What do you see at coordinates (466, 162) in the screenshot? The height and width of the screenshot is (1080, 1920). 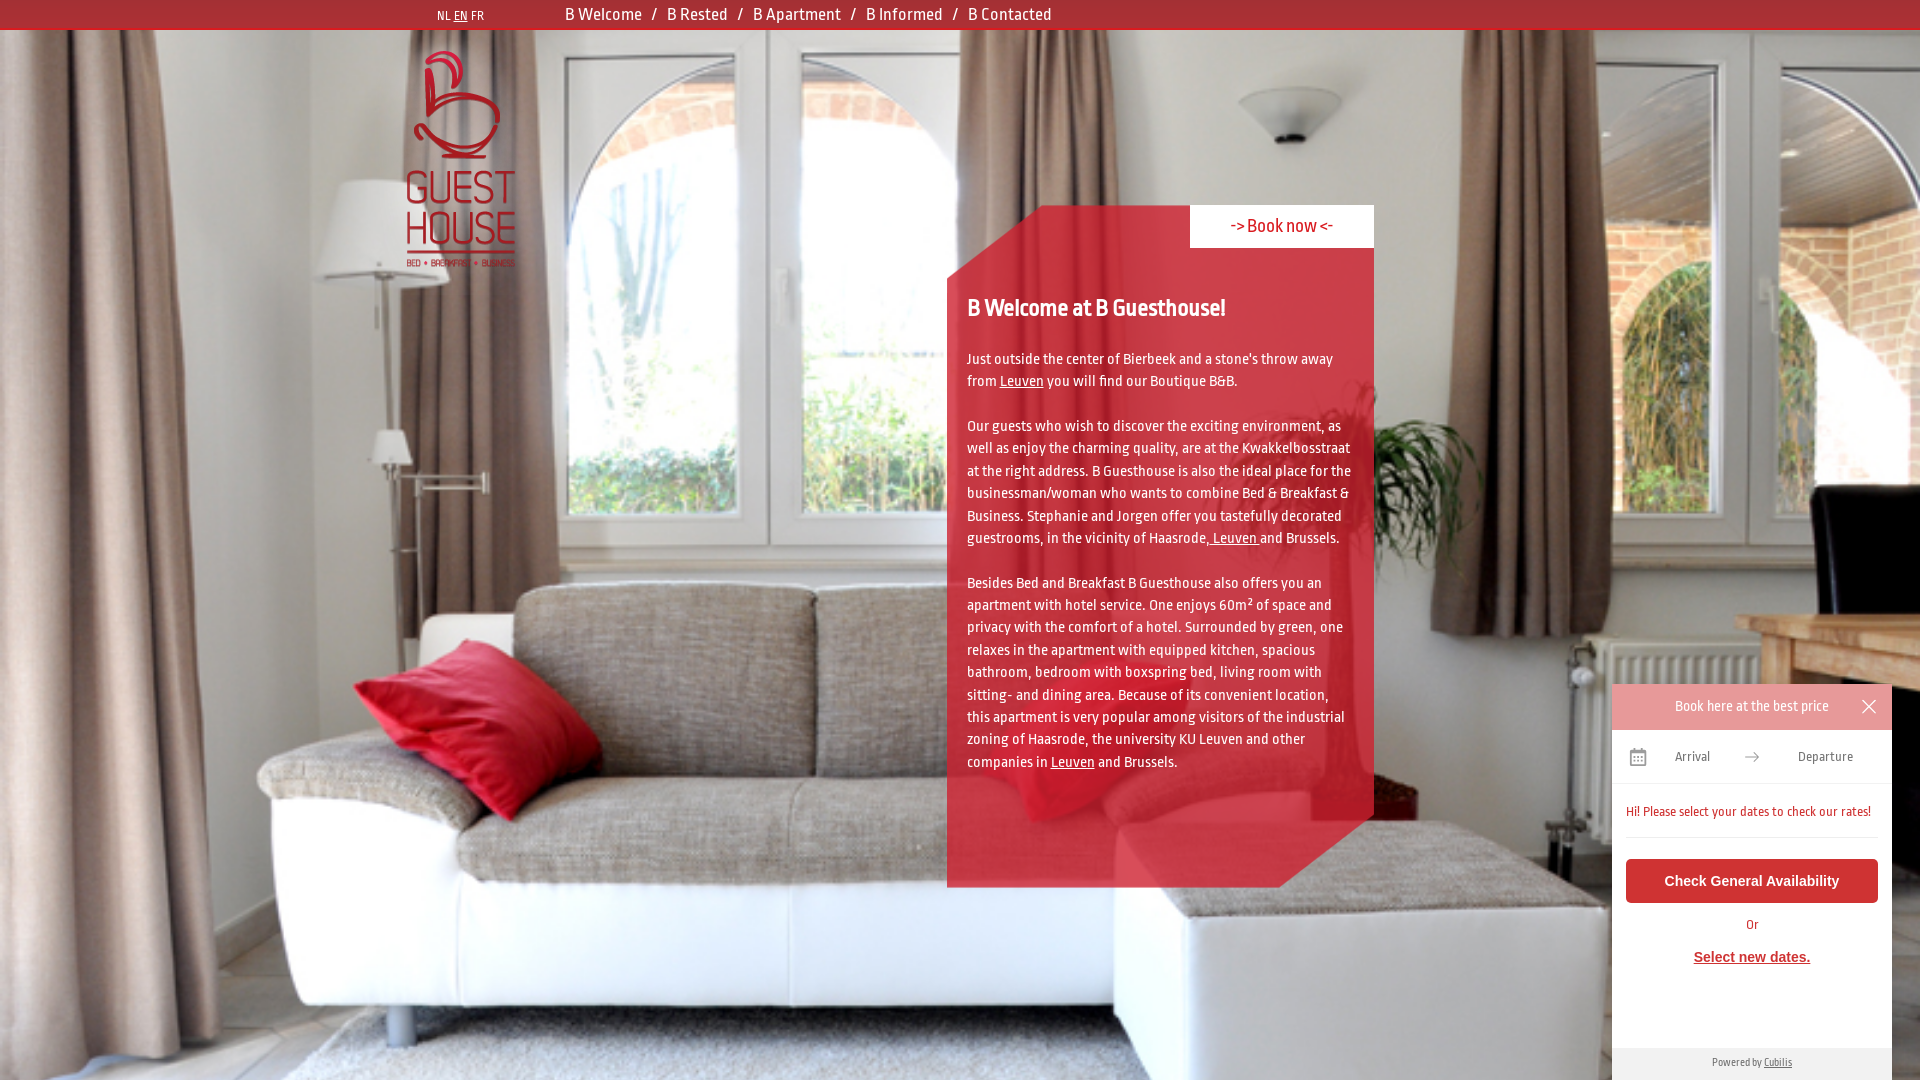 I see `Home` at bounding box center [466, 162].